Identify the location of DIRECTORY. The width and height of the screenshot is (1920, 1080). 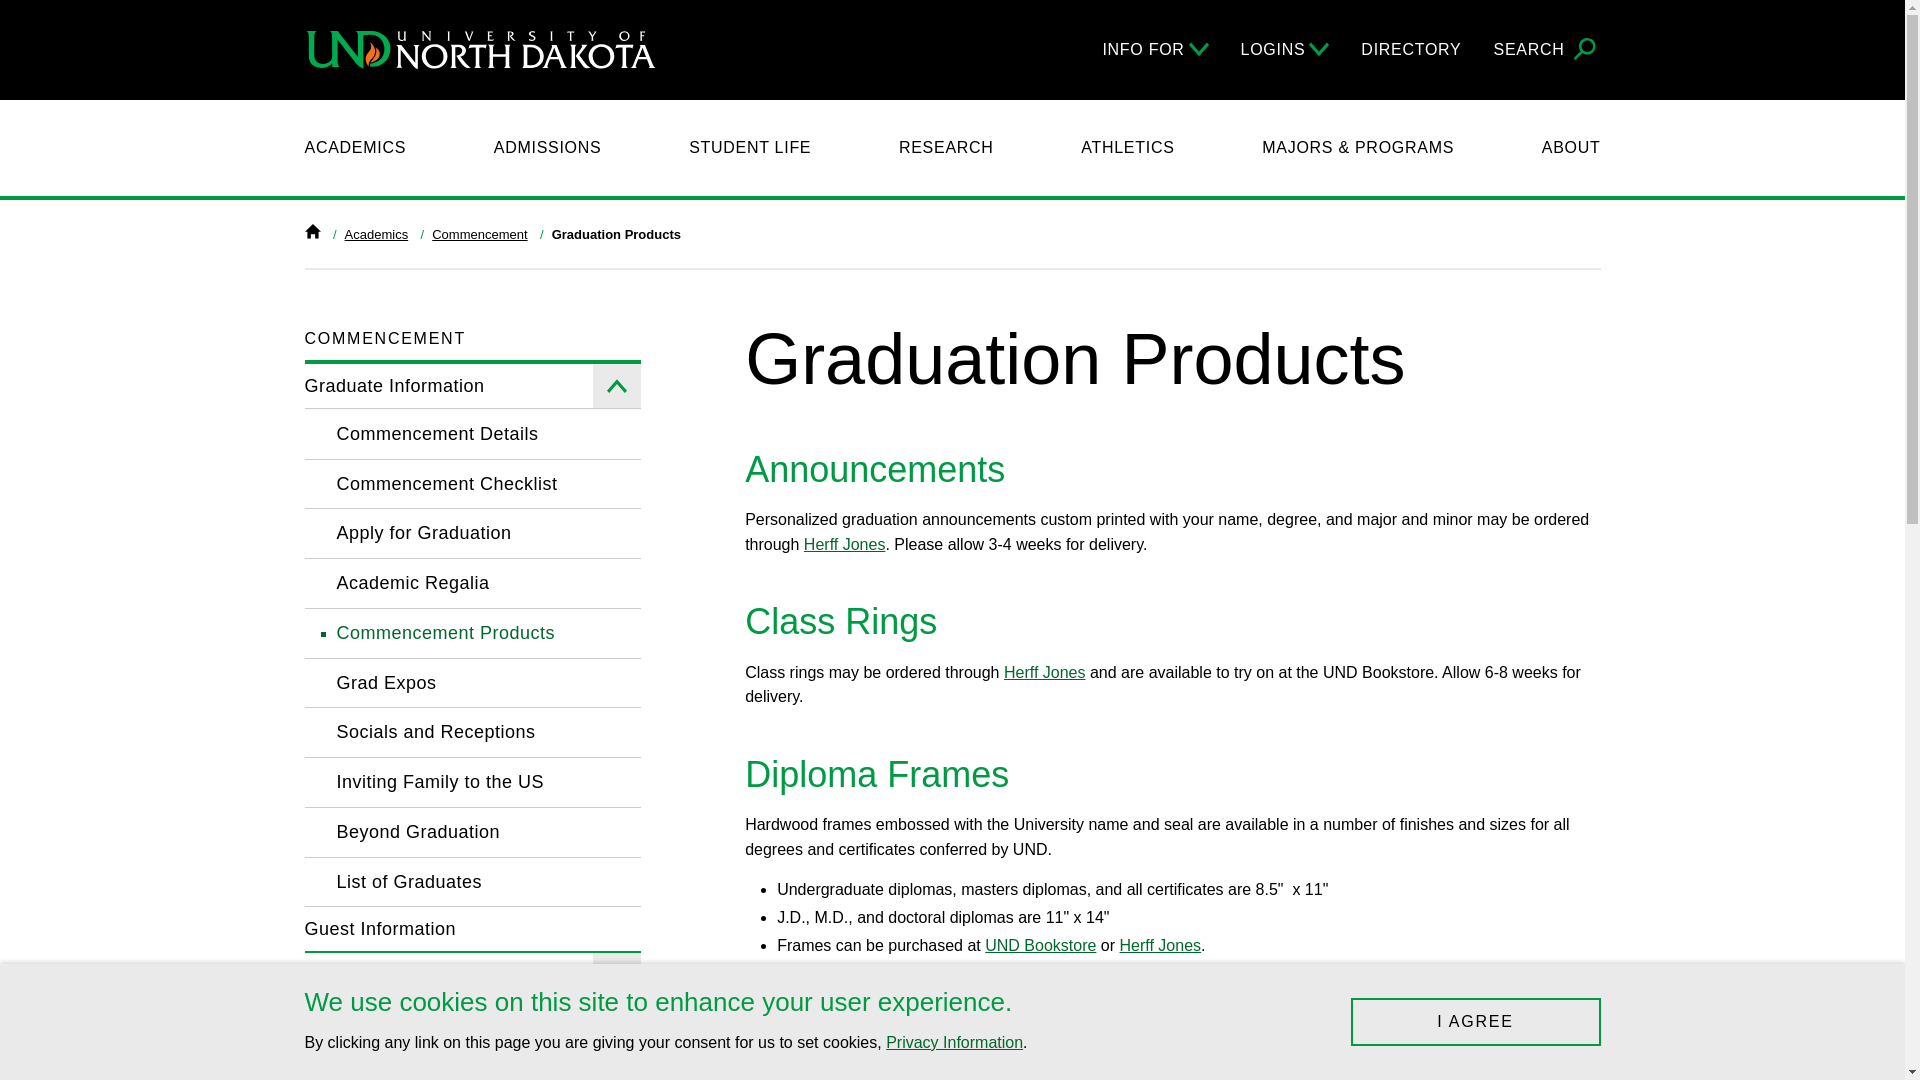
(1411, 49).